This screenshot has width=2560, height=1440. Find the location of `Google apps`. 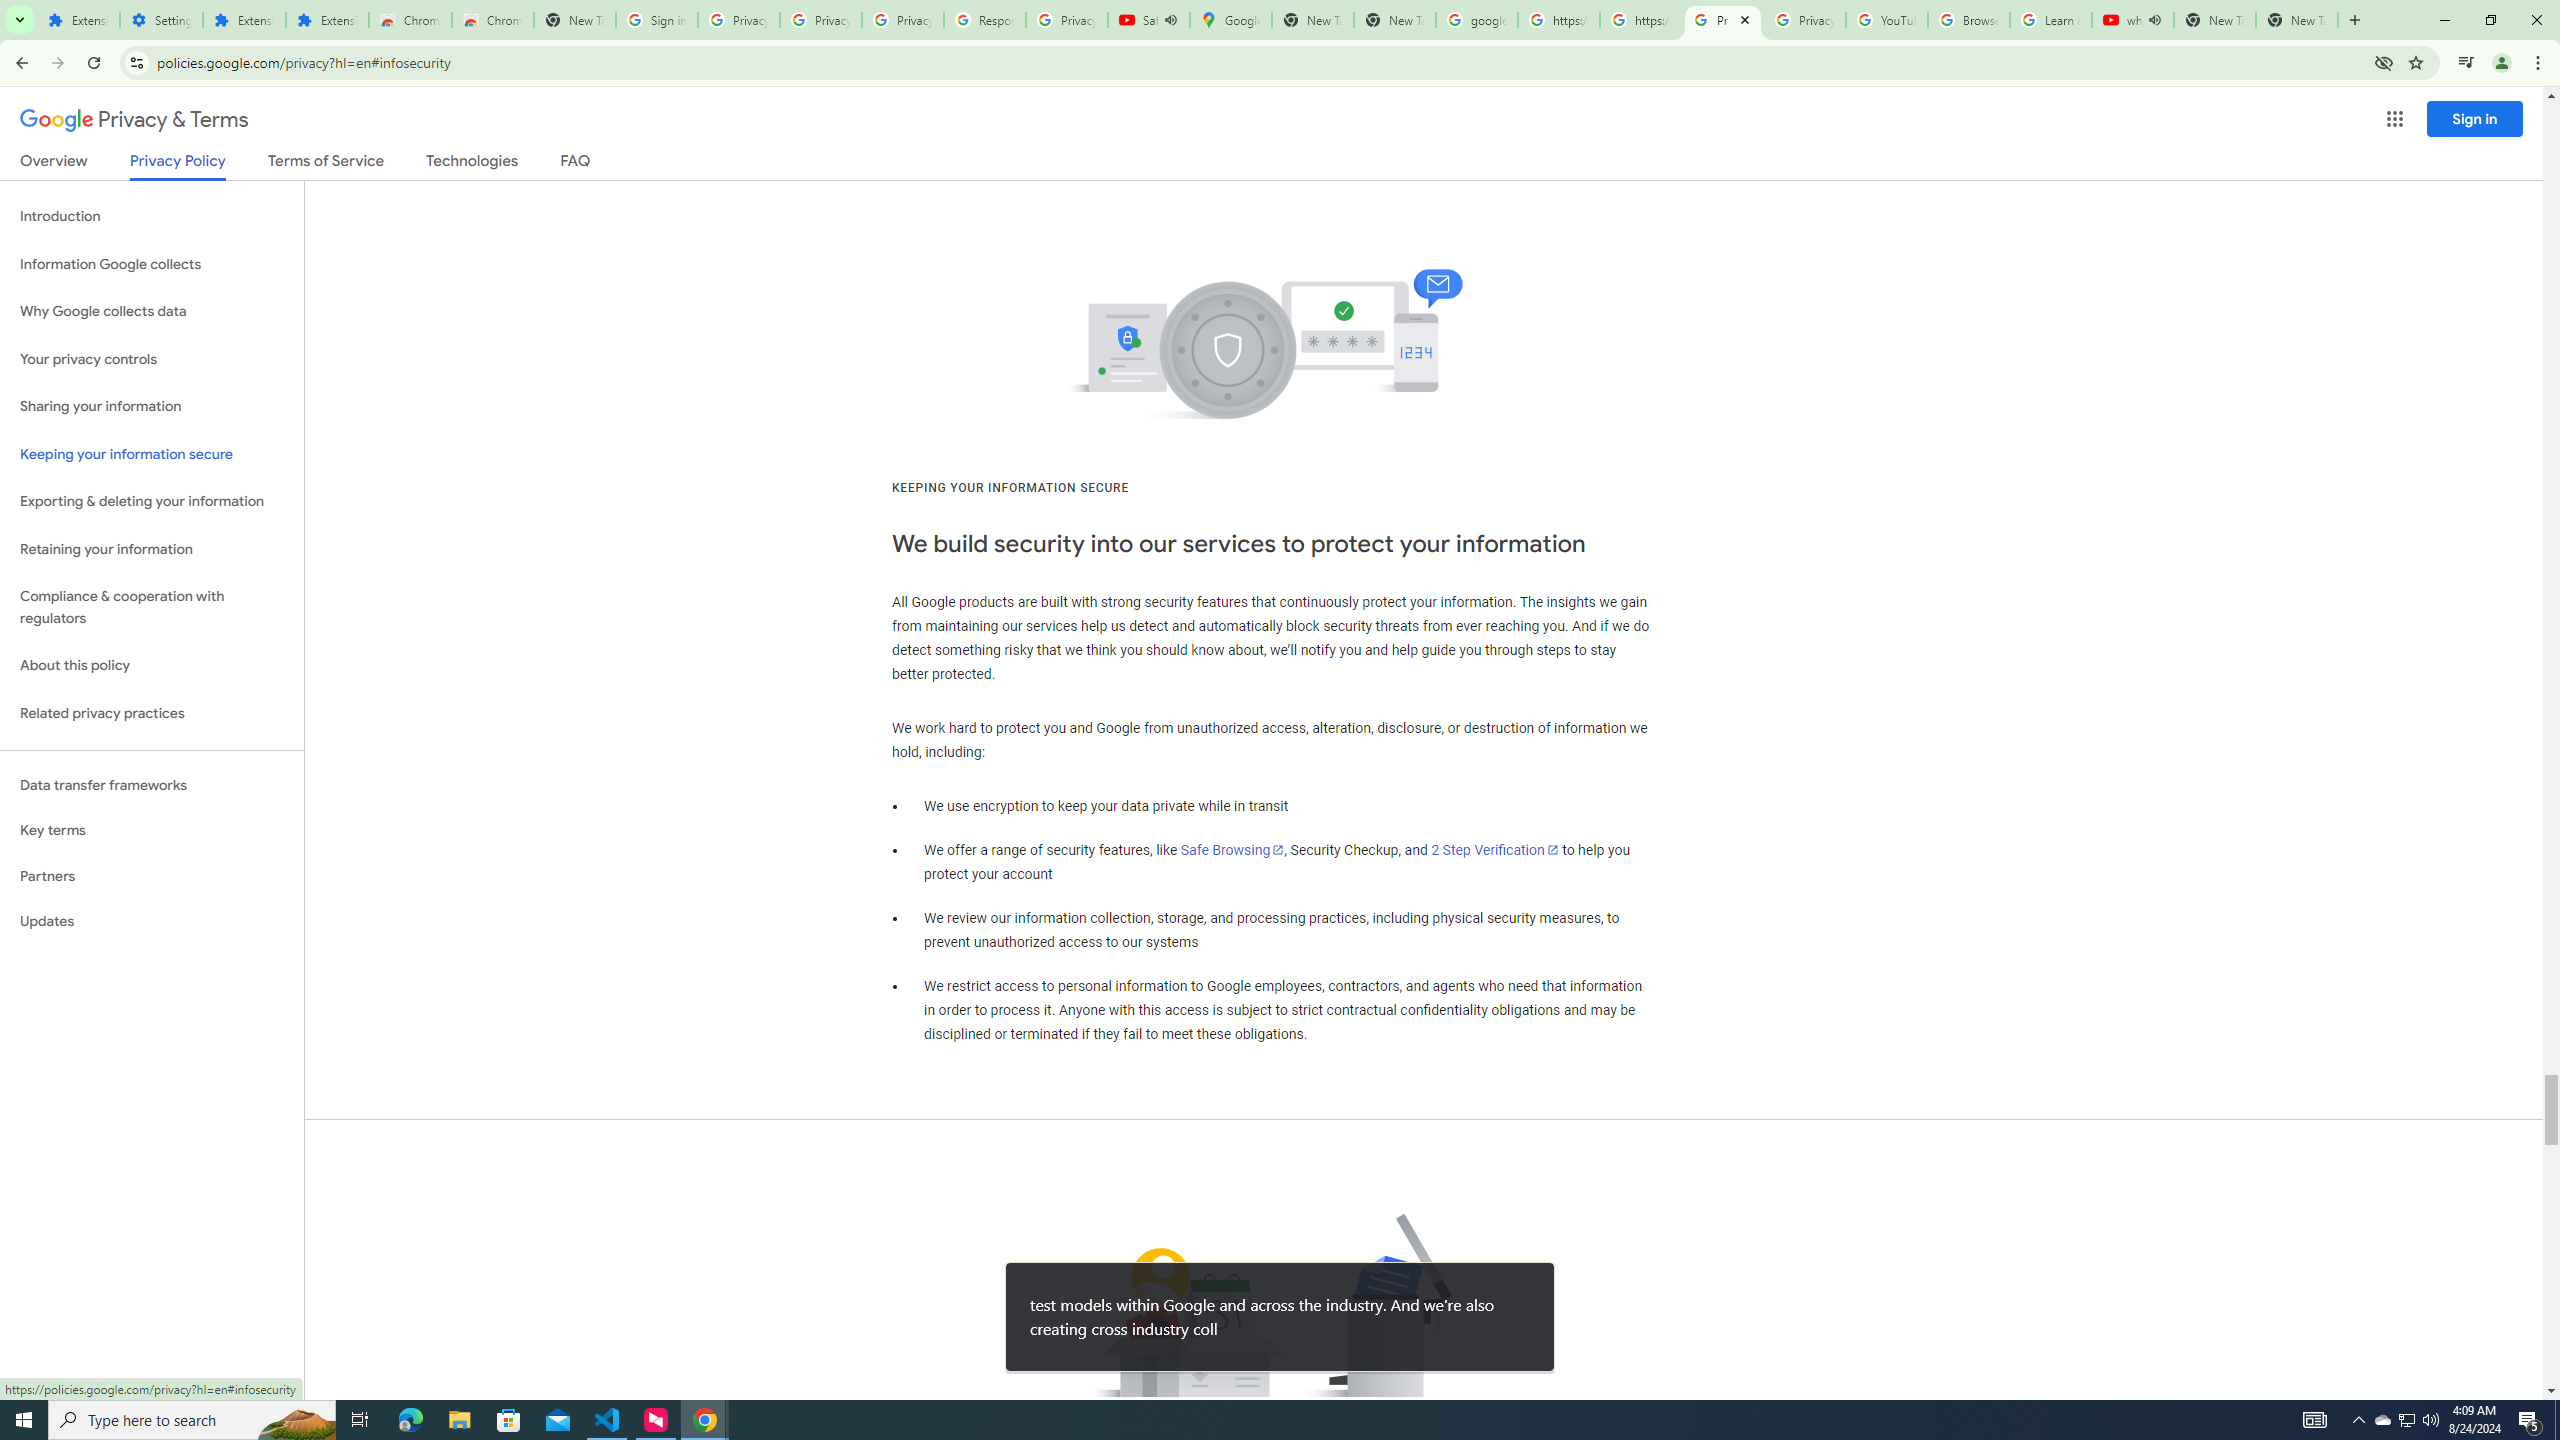

Google apps is located at coordinates (2394, 119).